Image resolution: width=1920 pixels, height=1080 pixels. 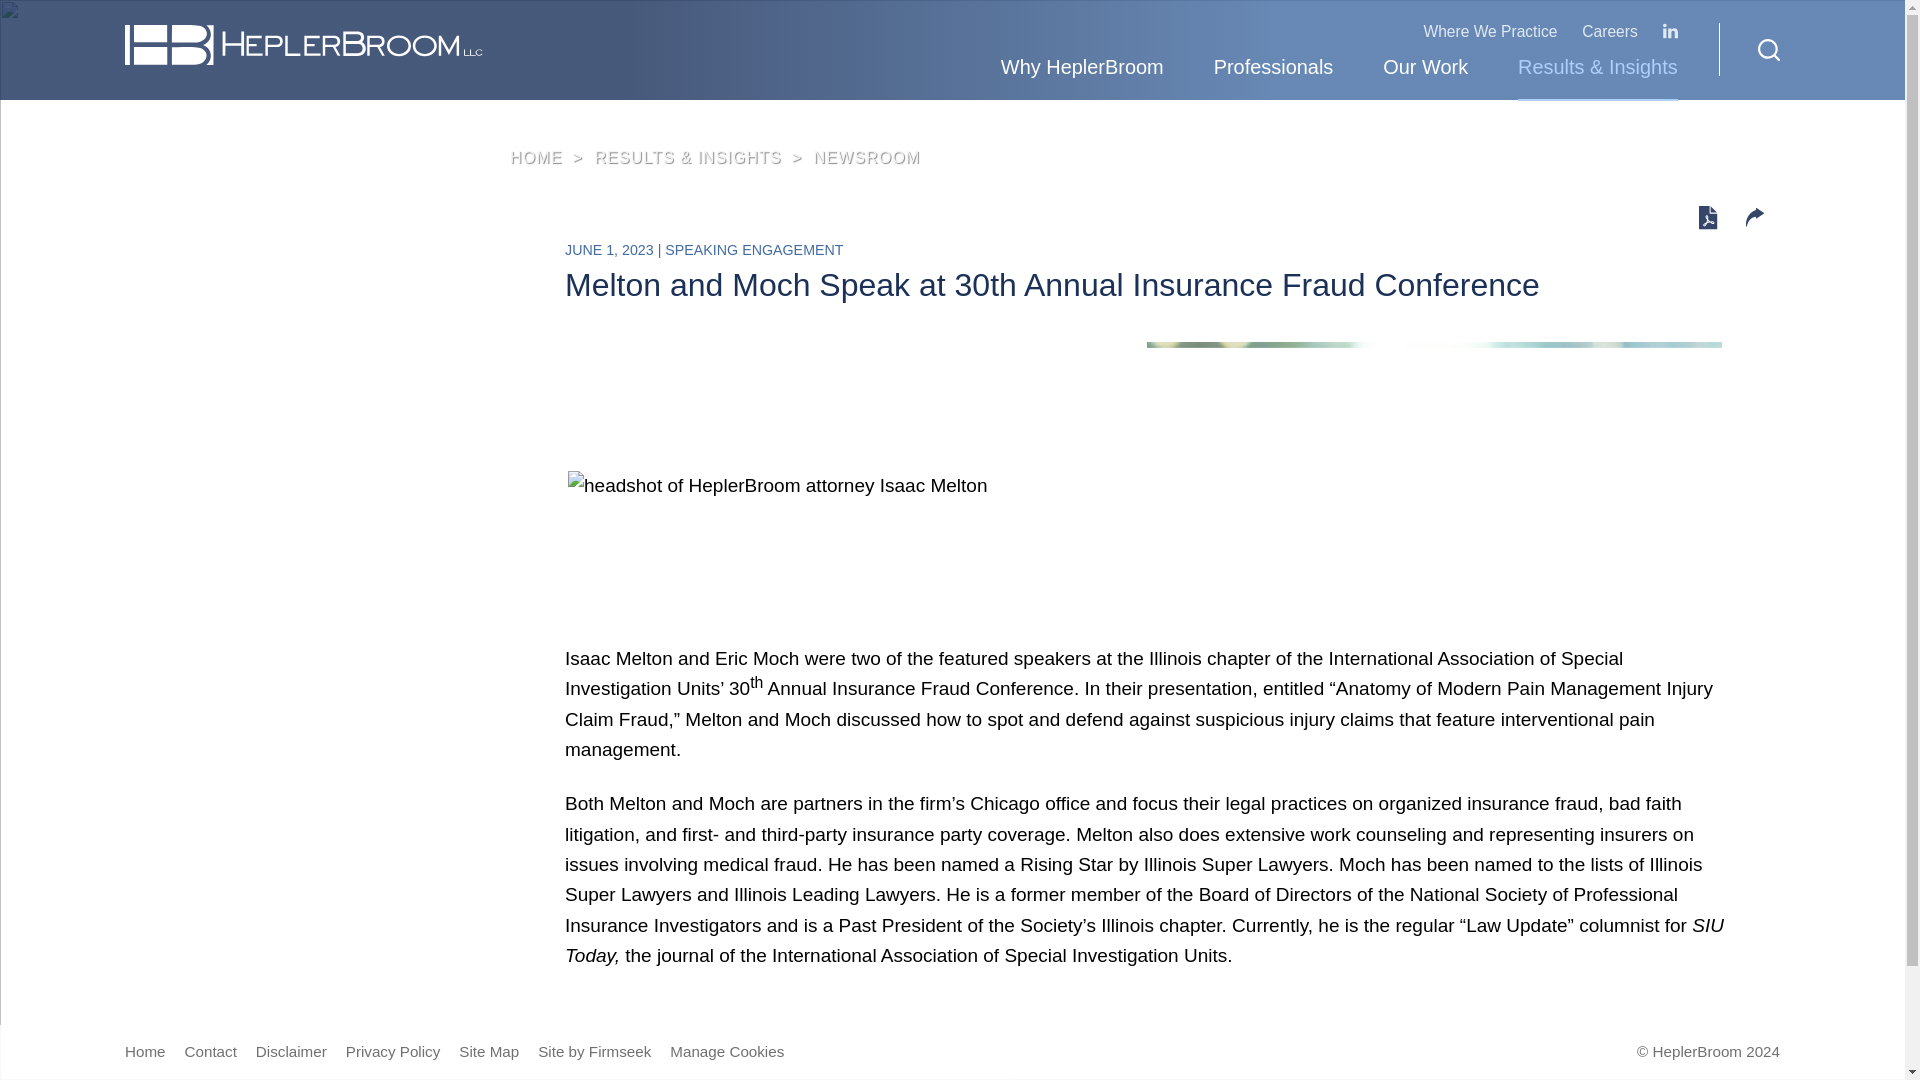 What do you see at coordinates (1082, 70) in the screenshot?
I see `Why HeplerBroom` at bounding box center [1082, 70].